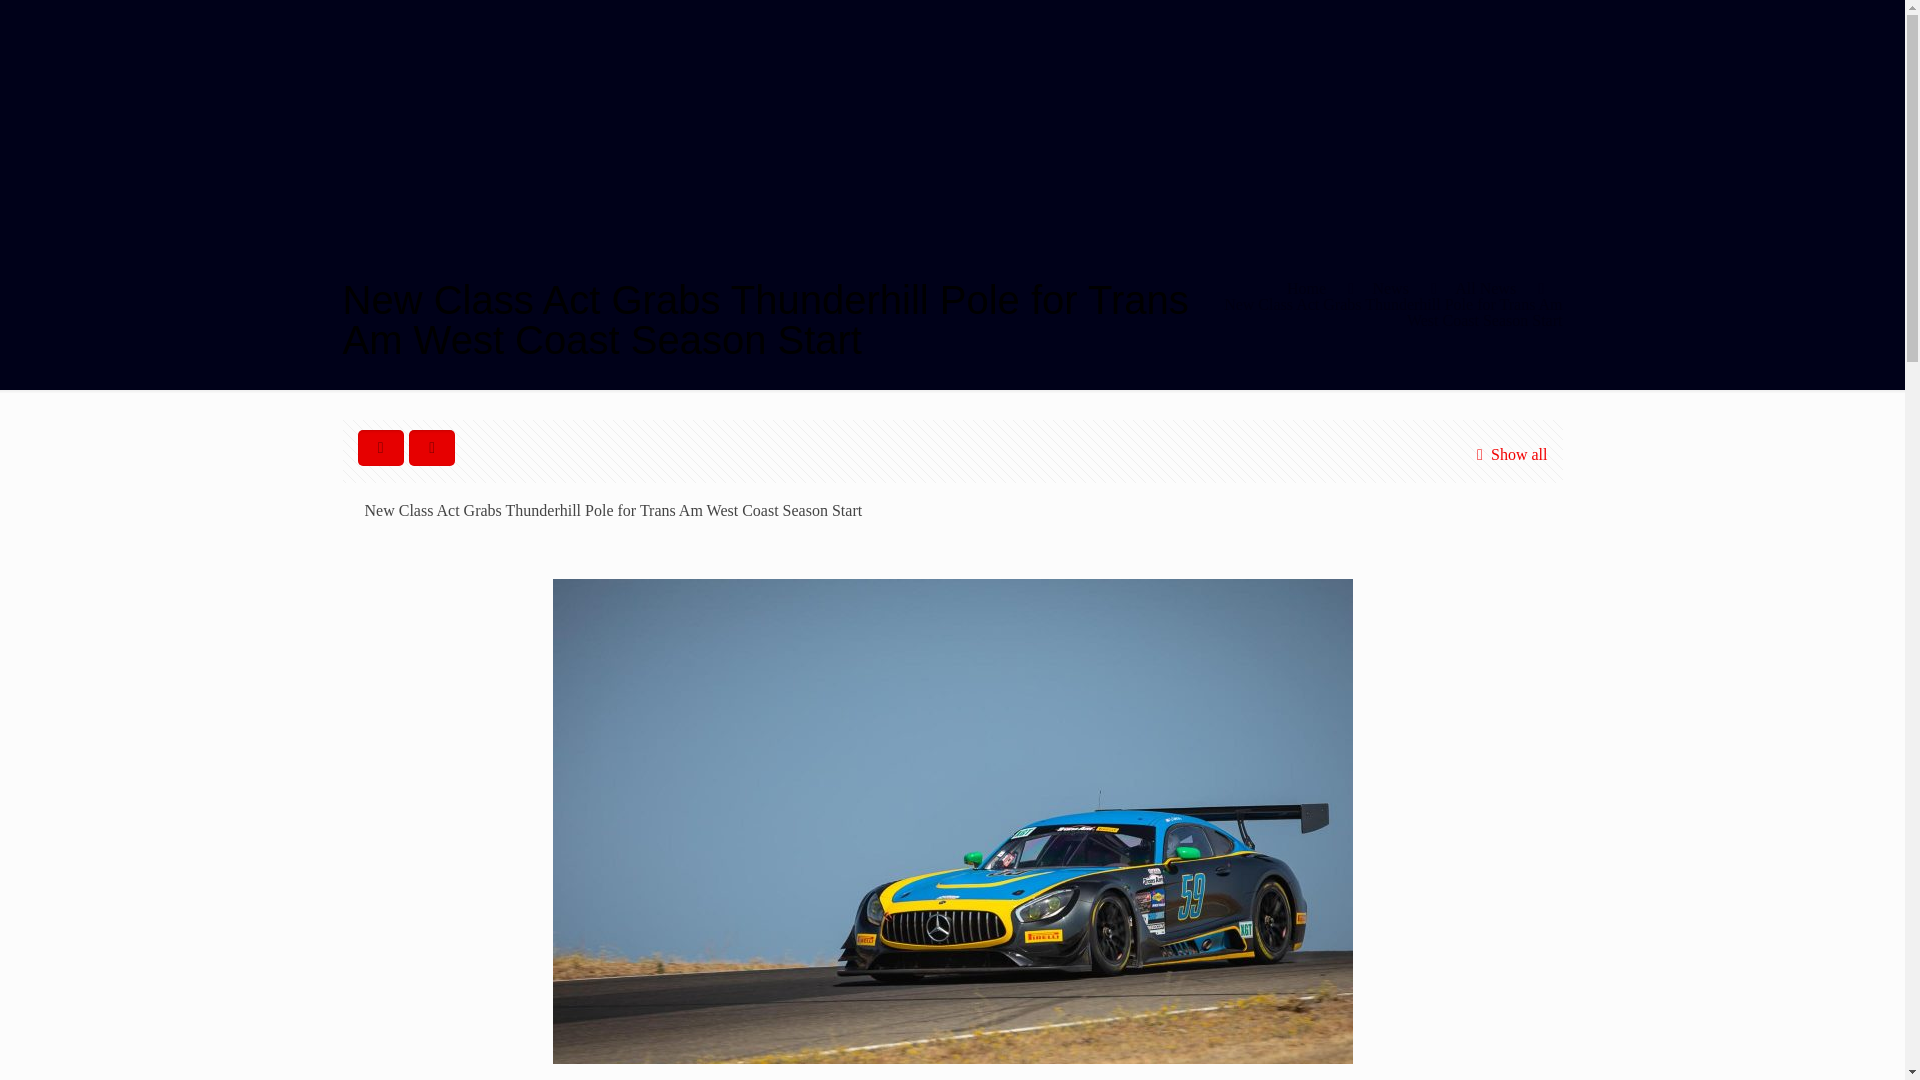  I want to click on Home, so click(1306, 288).